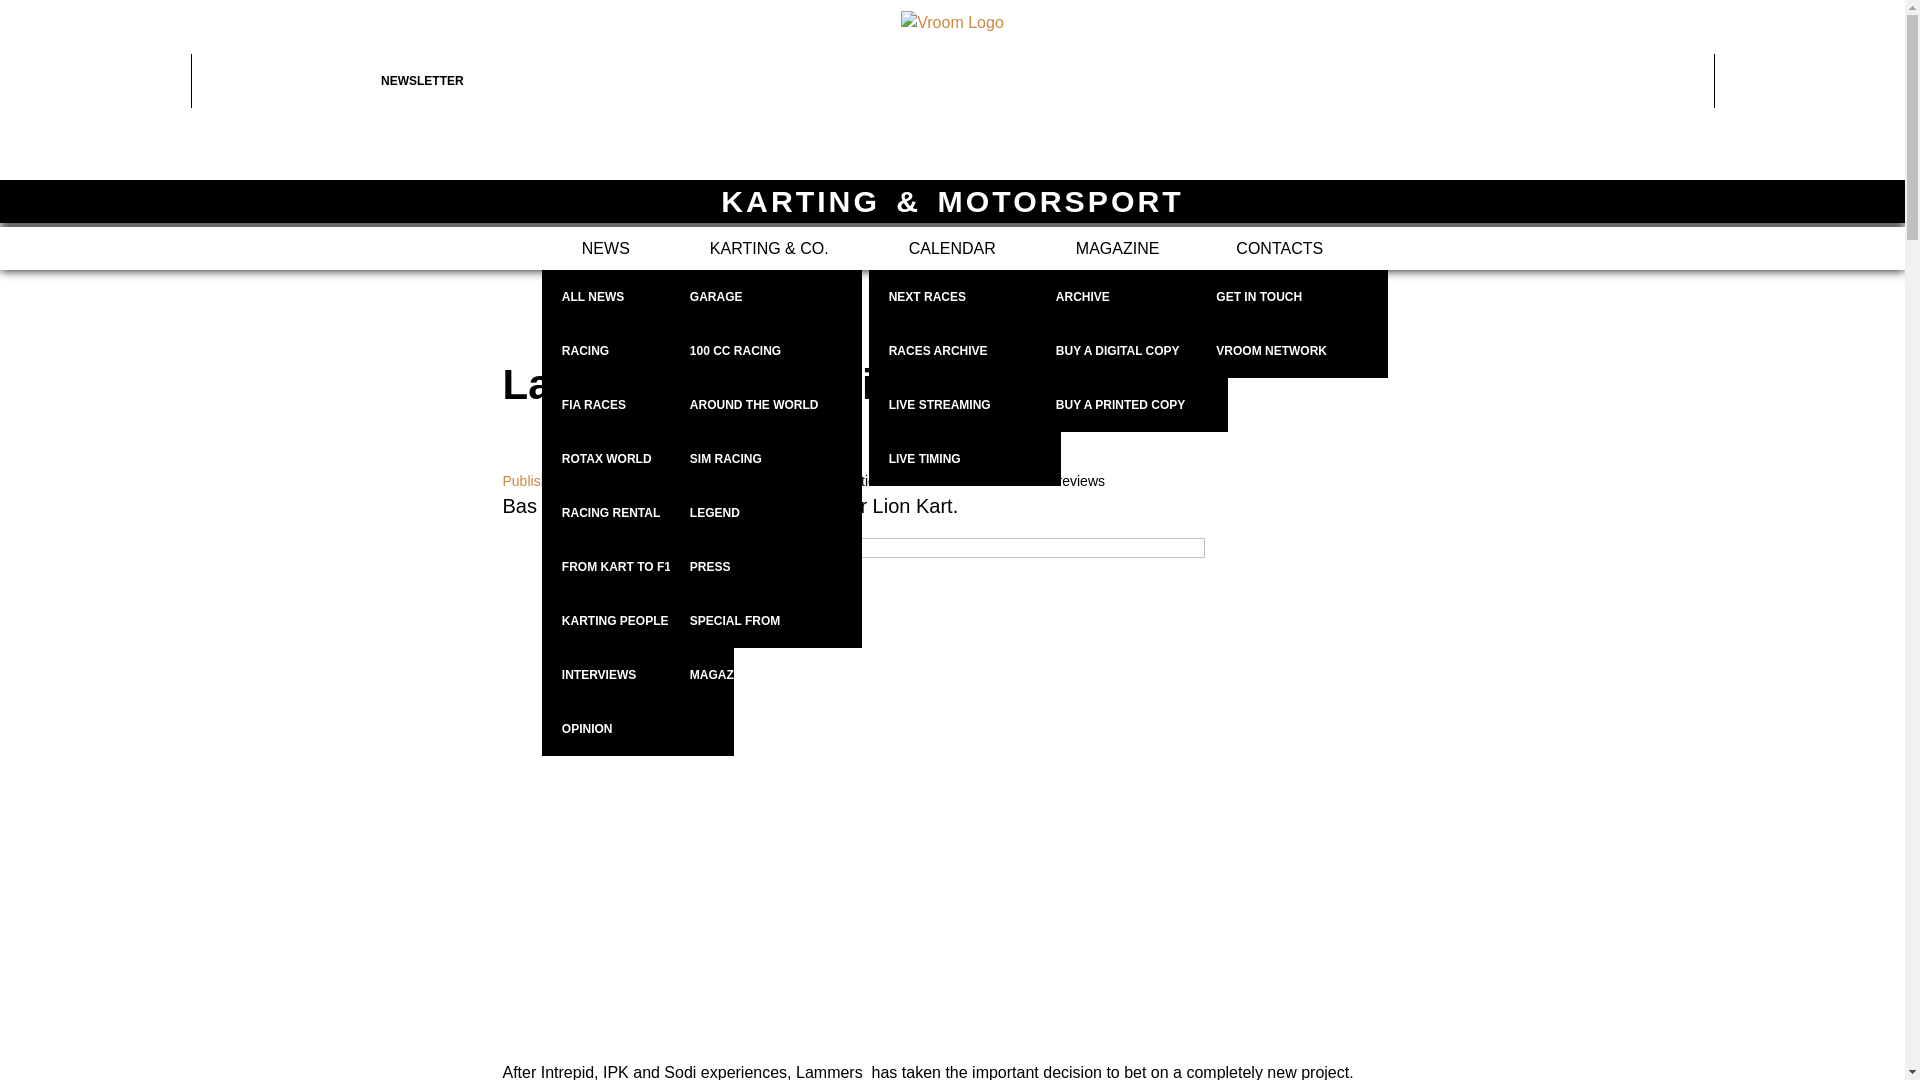 The image size is (1920, 1080). What do you see at coordinates (637, 621) in the screenshot?
I see `KARTING PEOPLE` at bounding box center [637, 621].